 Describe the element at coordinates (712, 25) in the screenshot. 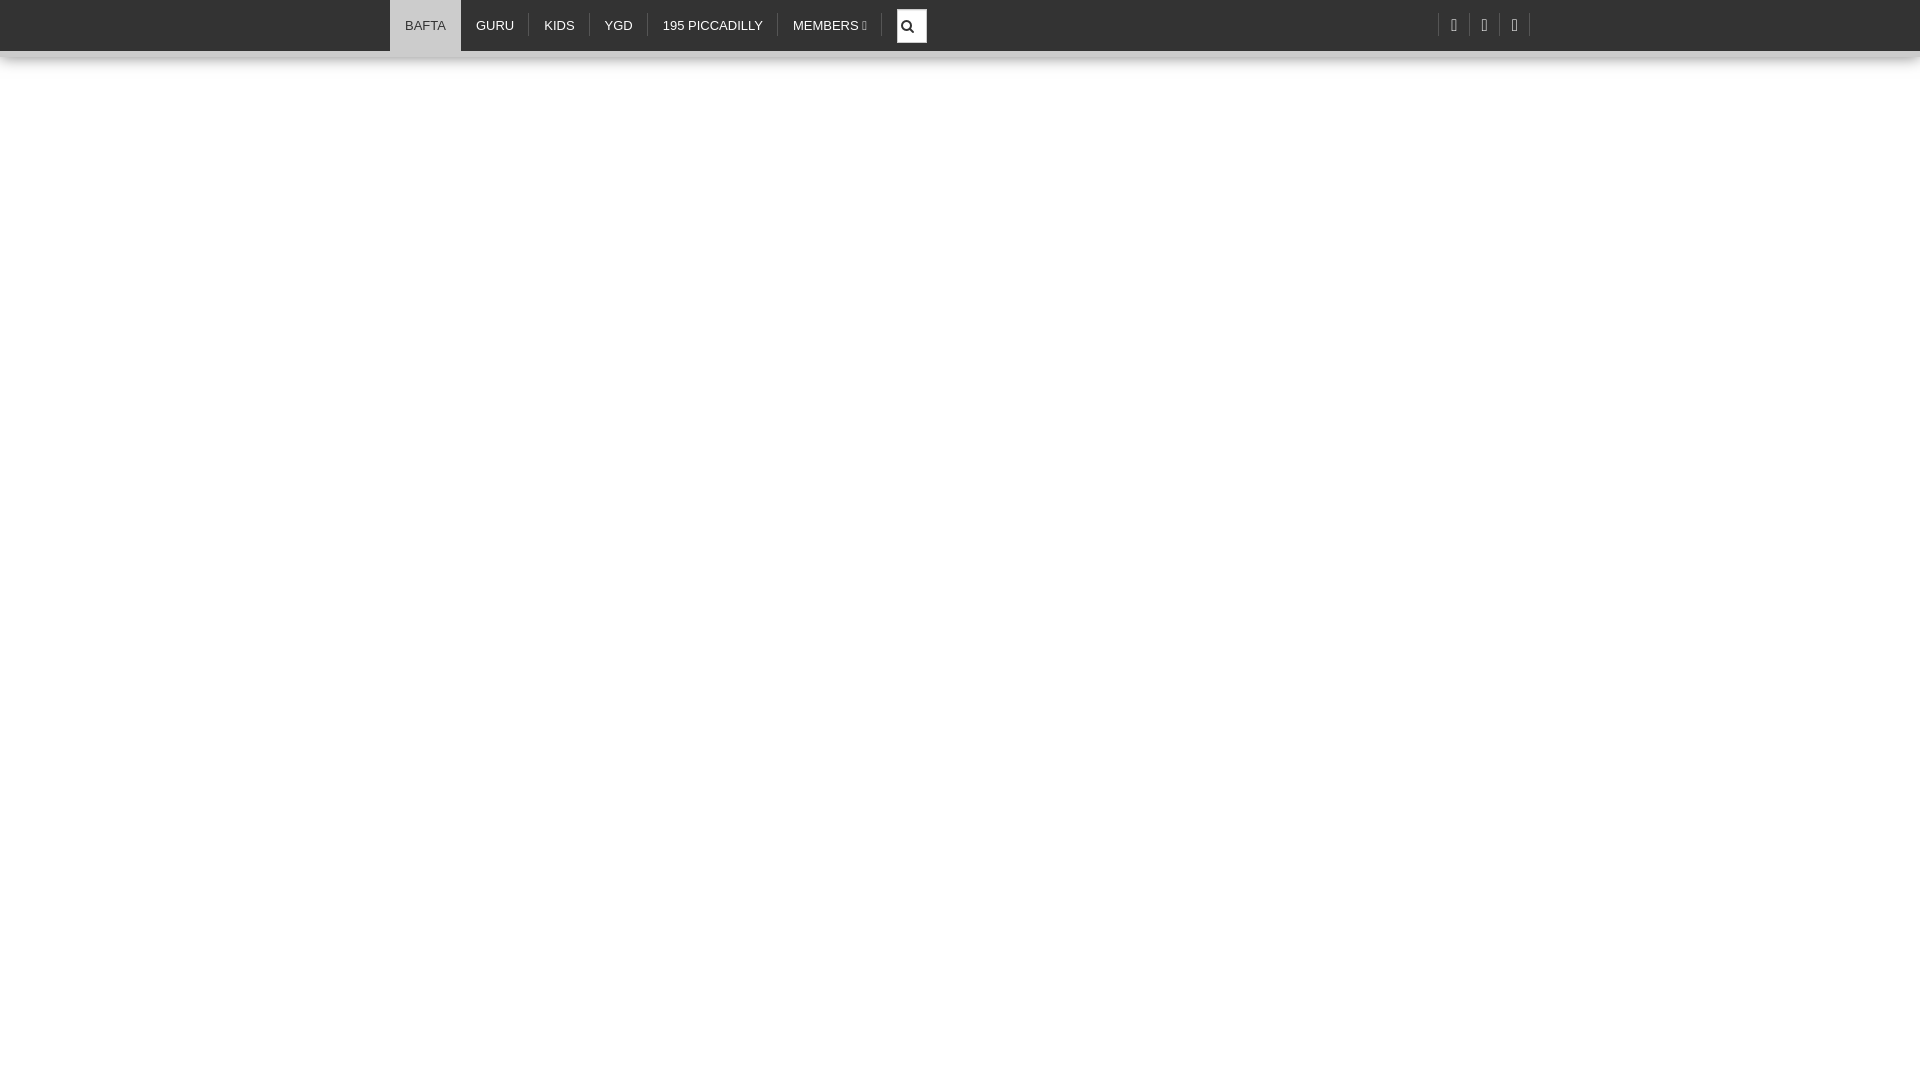

I see `195 PICCADILLY` at that location.